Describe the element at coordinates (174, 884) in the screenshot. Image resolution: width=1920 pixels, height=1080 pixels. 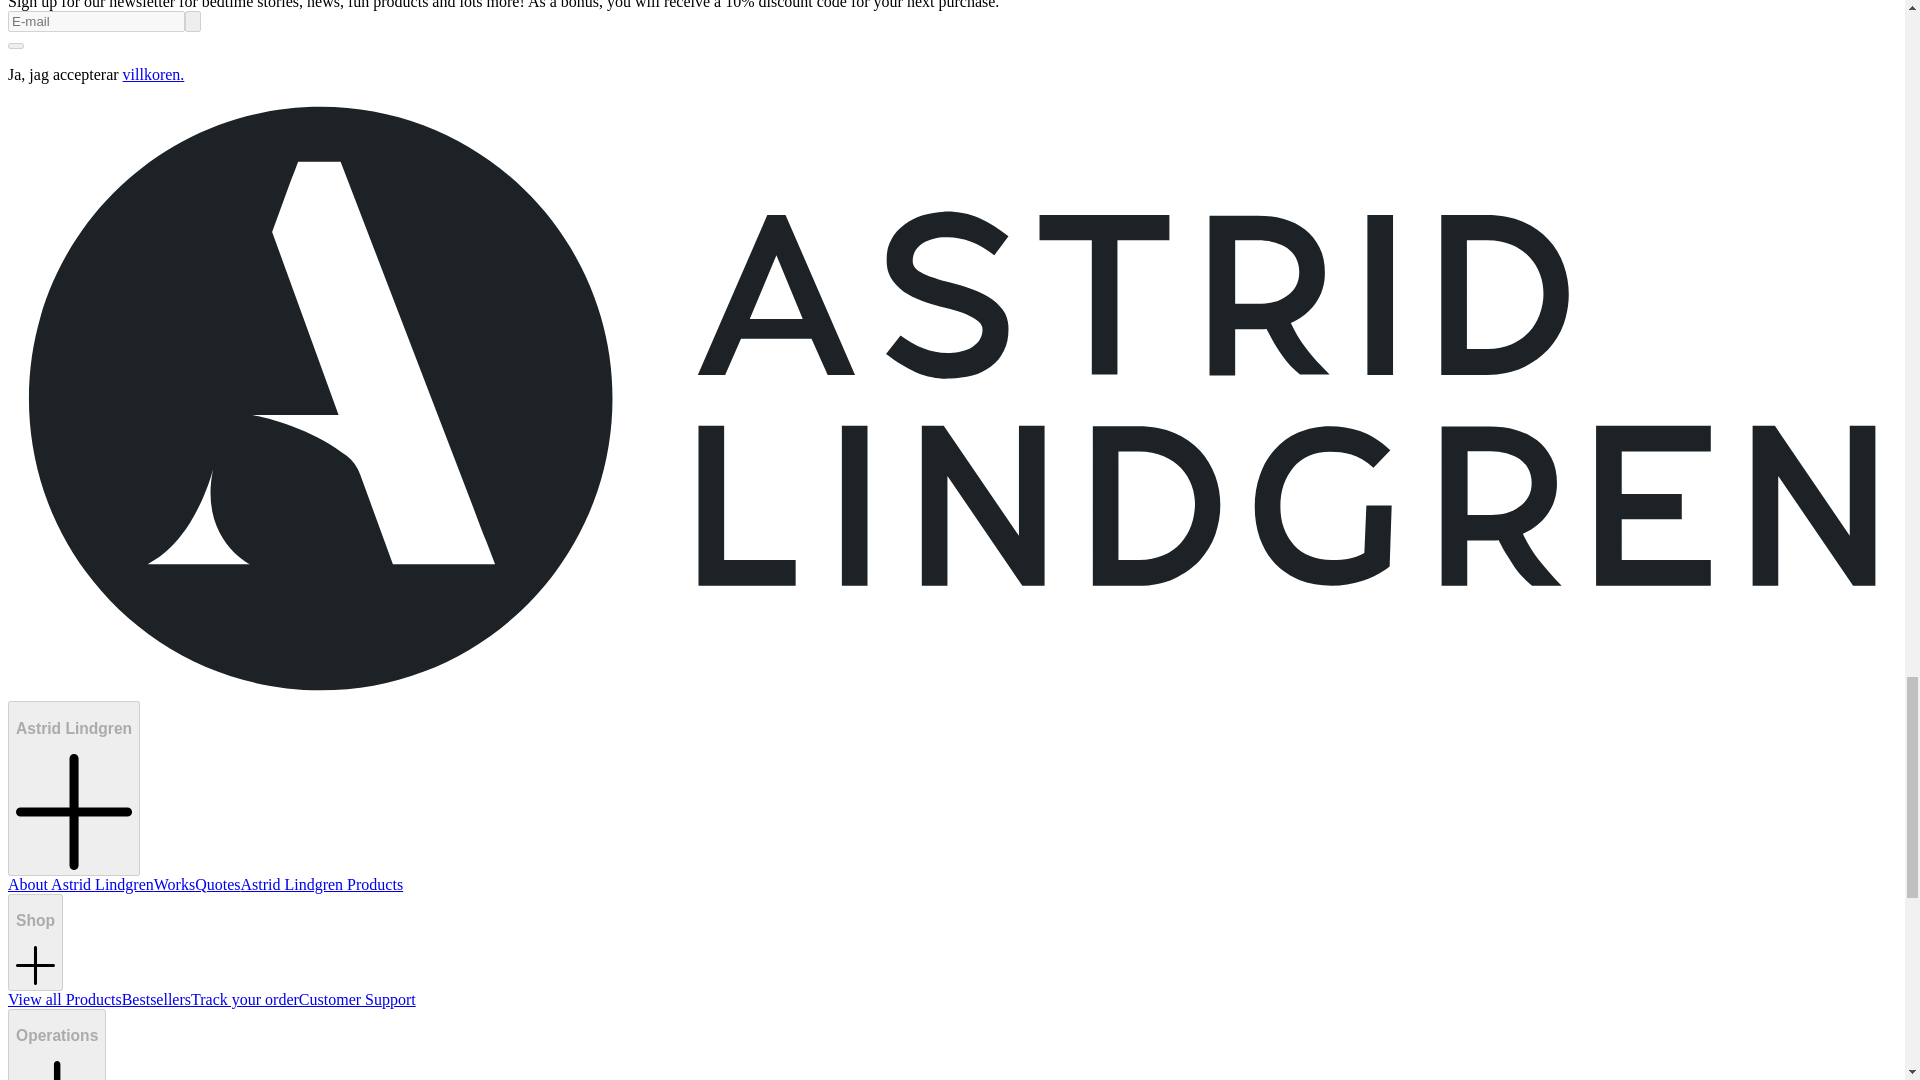
I see `Works` at that location.